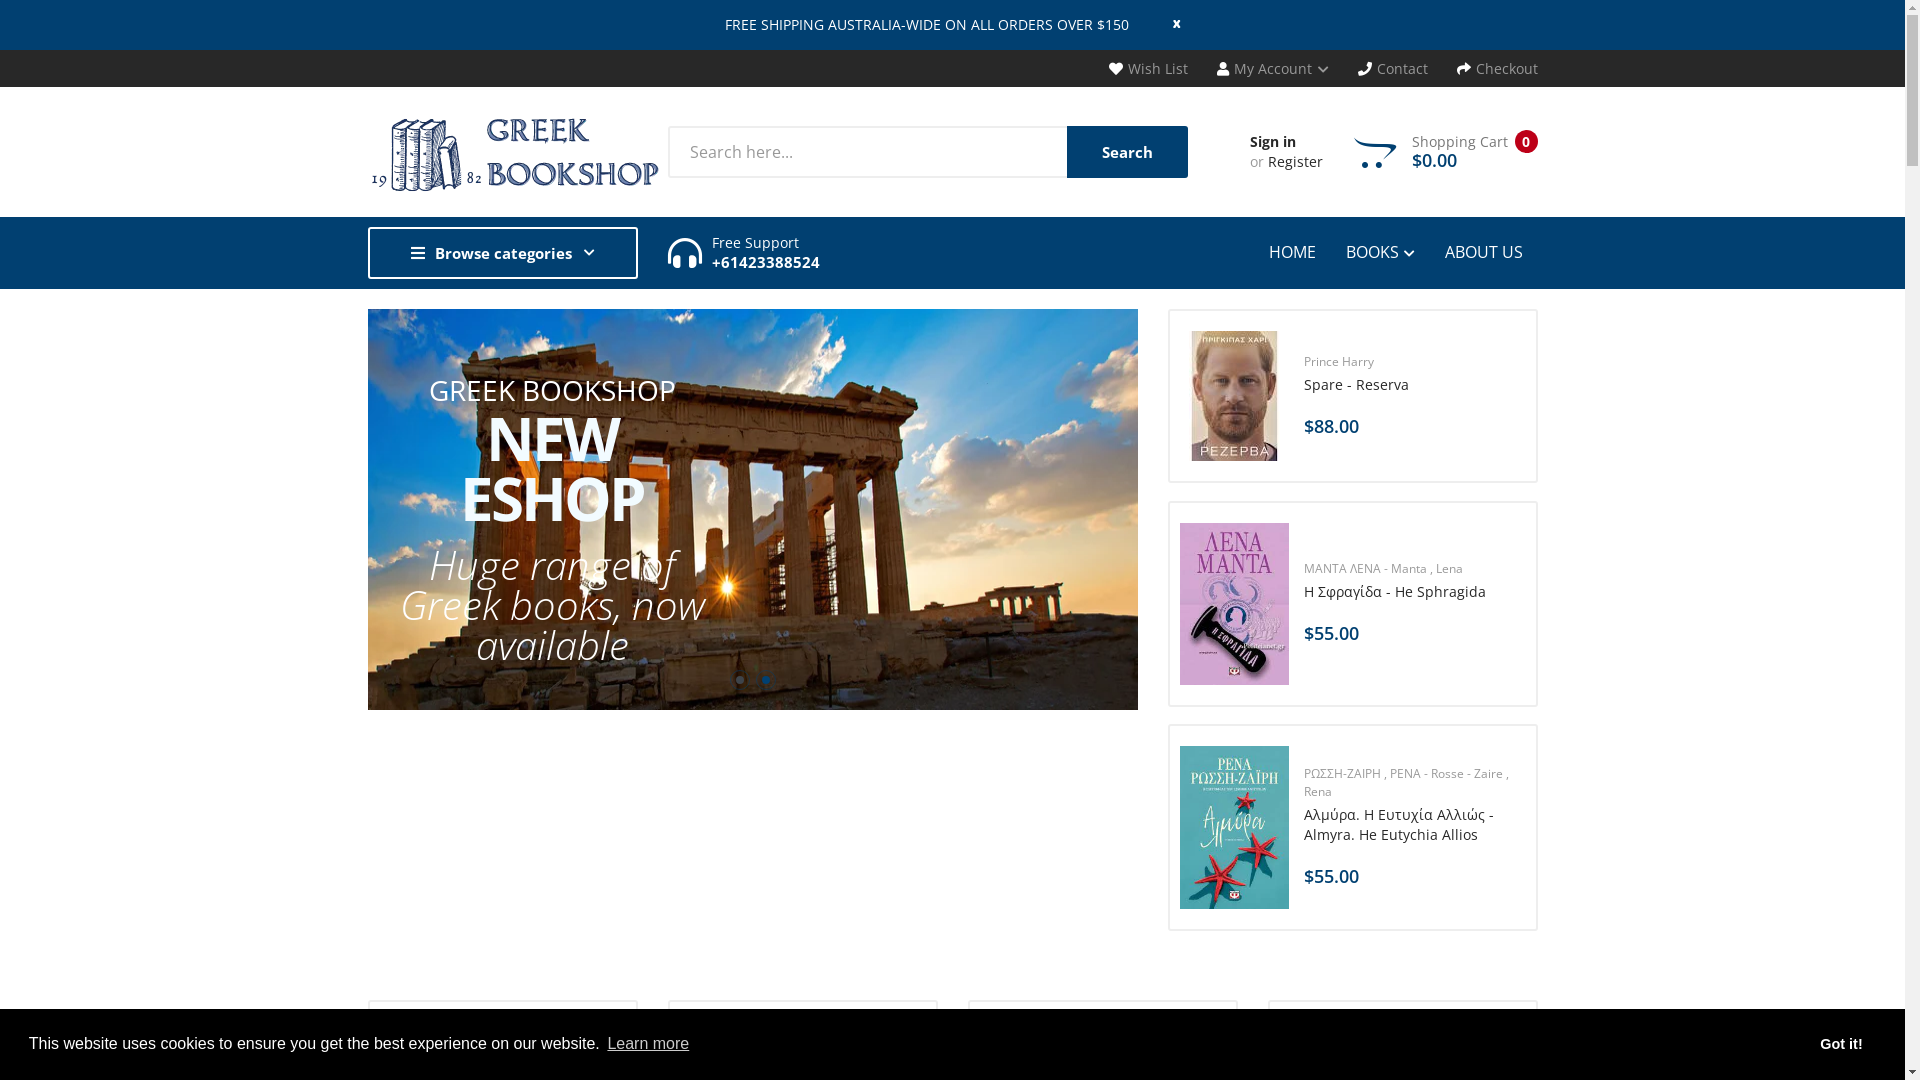 The image size is (1920, 1080). I want to click on Wish List, so click(1148, 68).